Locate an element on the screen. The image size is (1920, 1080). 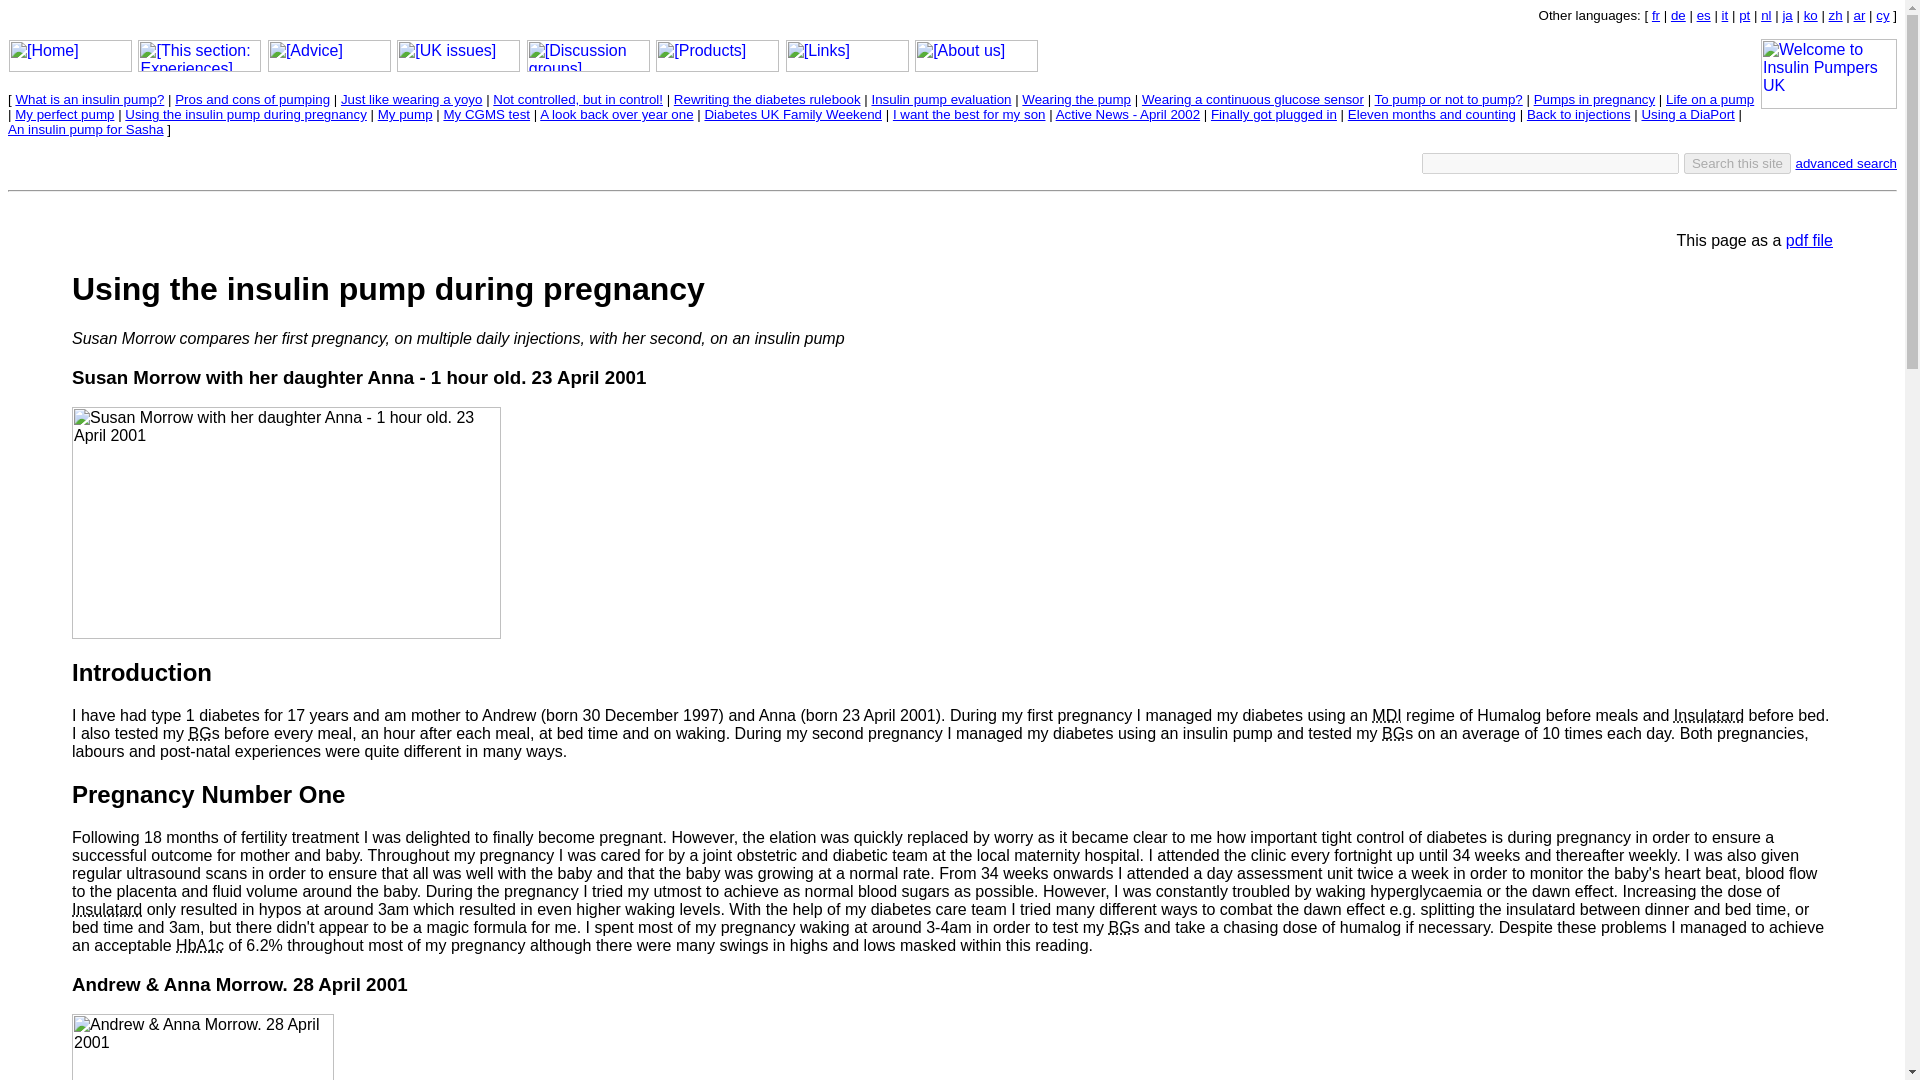
In Korean is located at coordinates (1811, 14).